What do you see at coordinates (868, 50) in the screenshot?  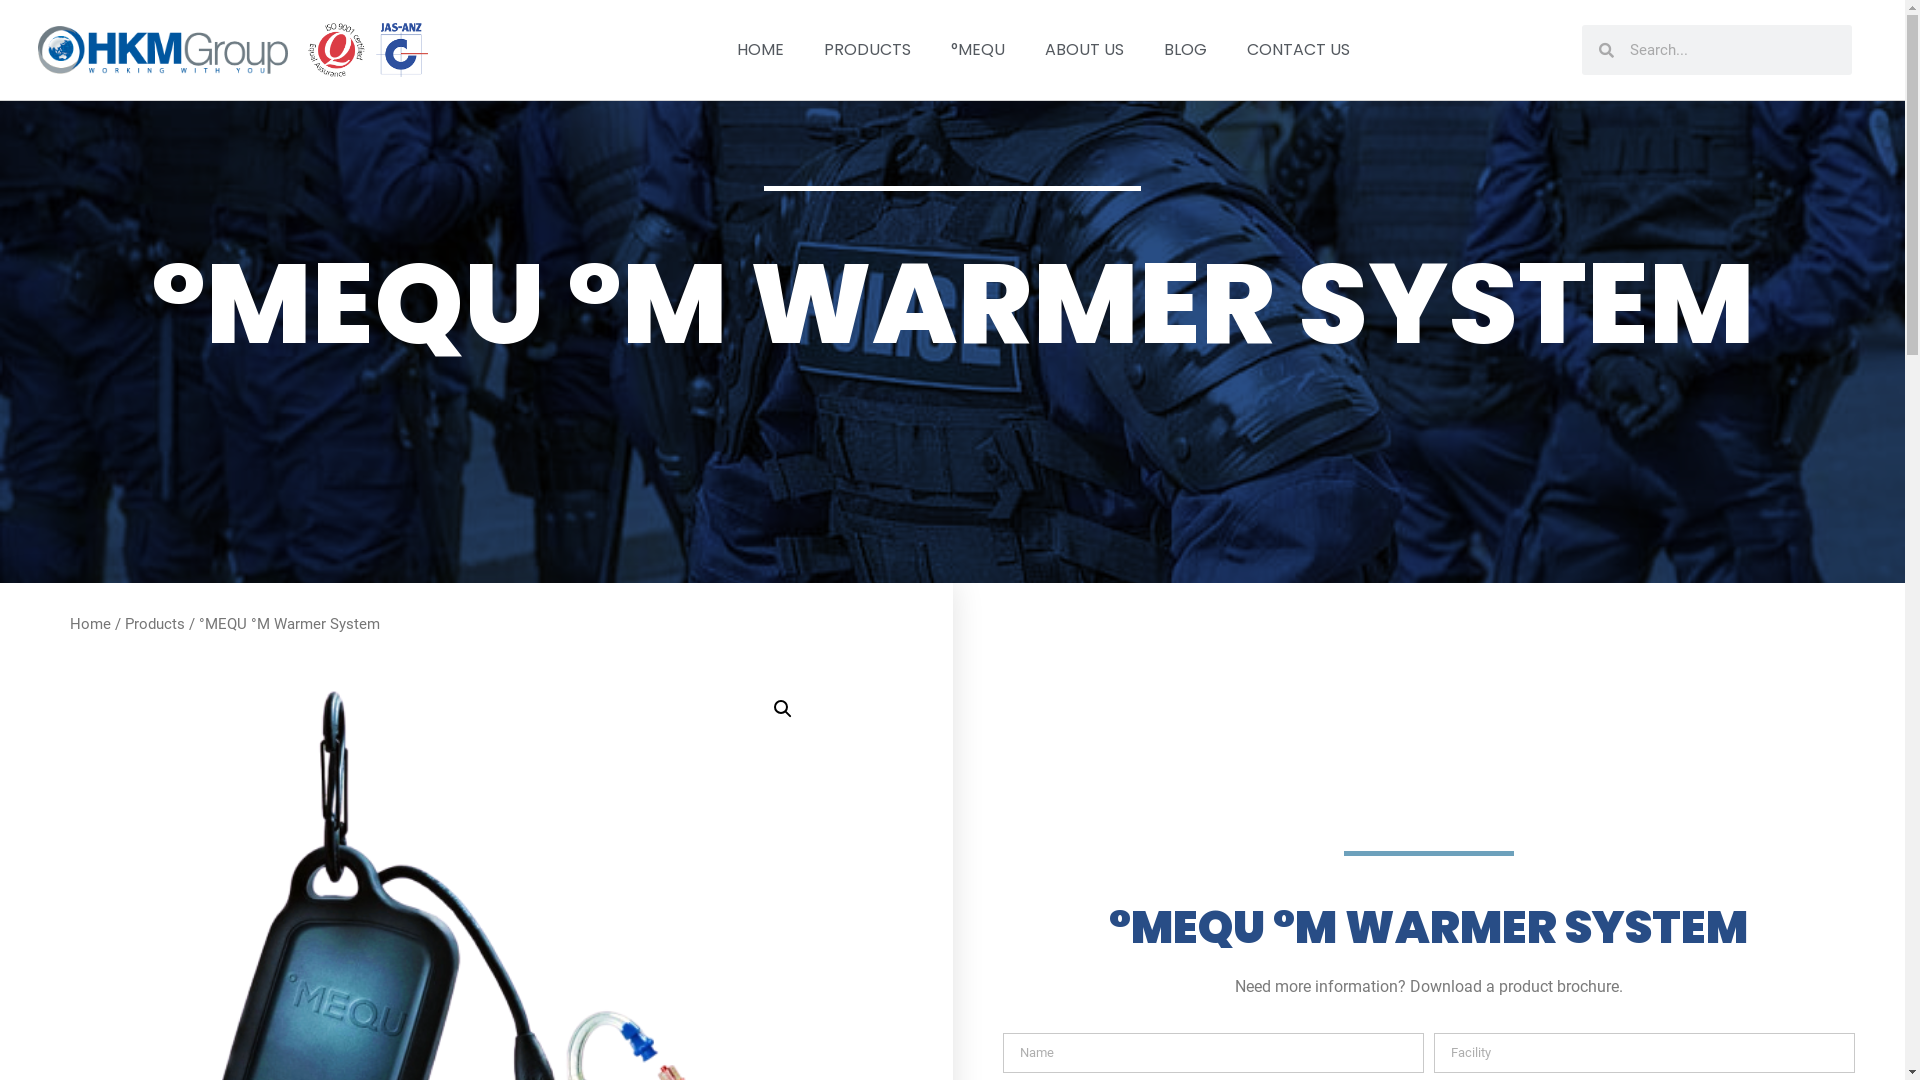 I see `PRODUCTS` at bounding box center [868, 50].